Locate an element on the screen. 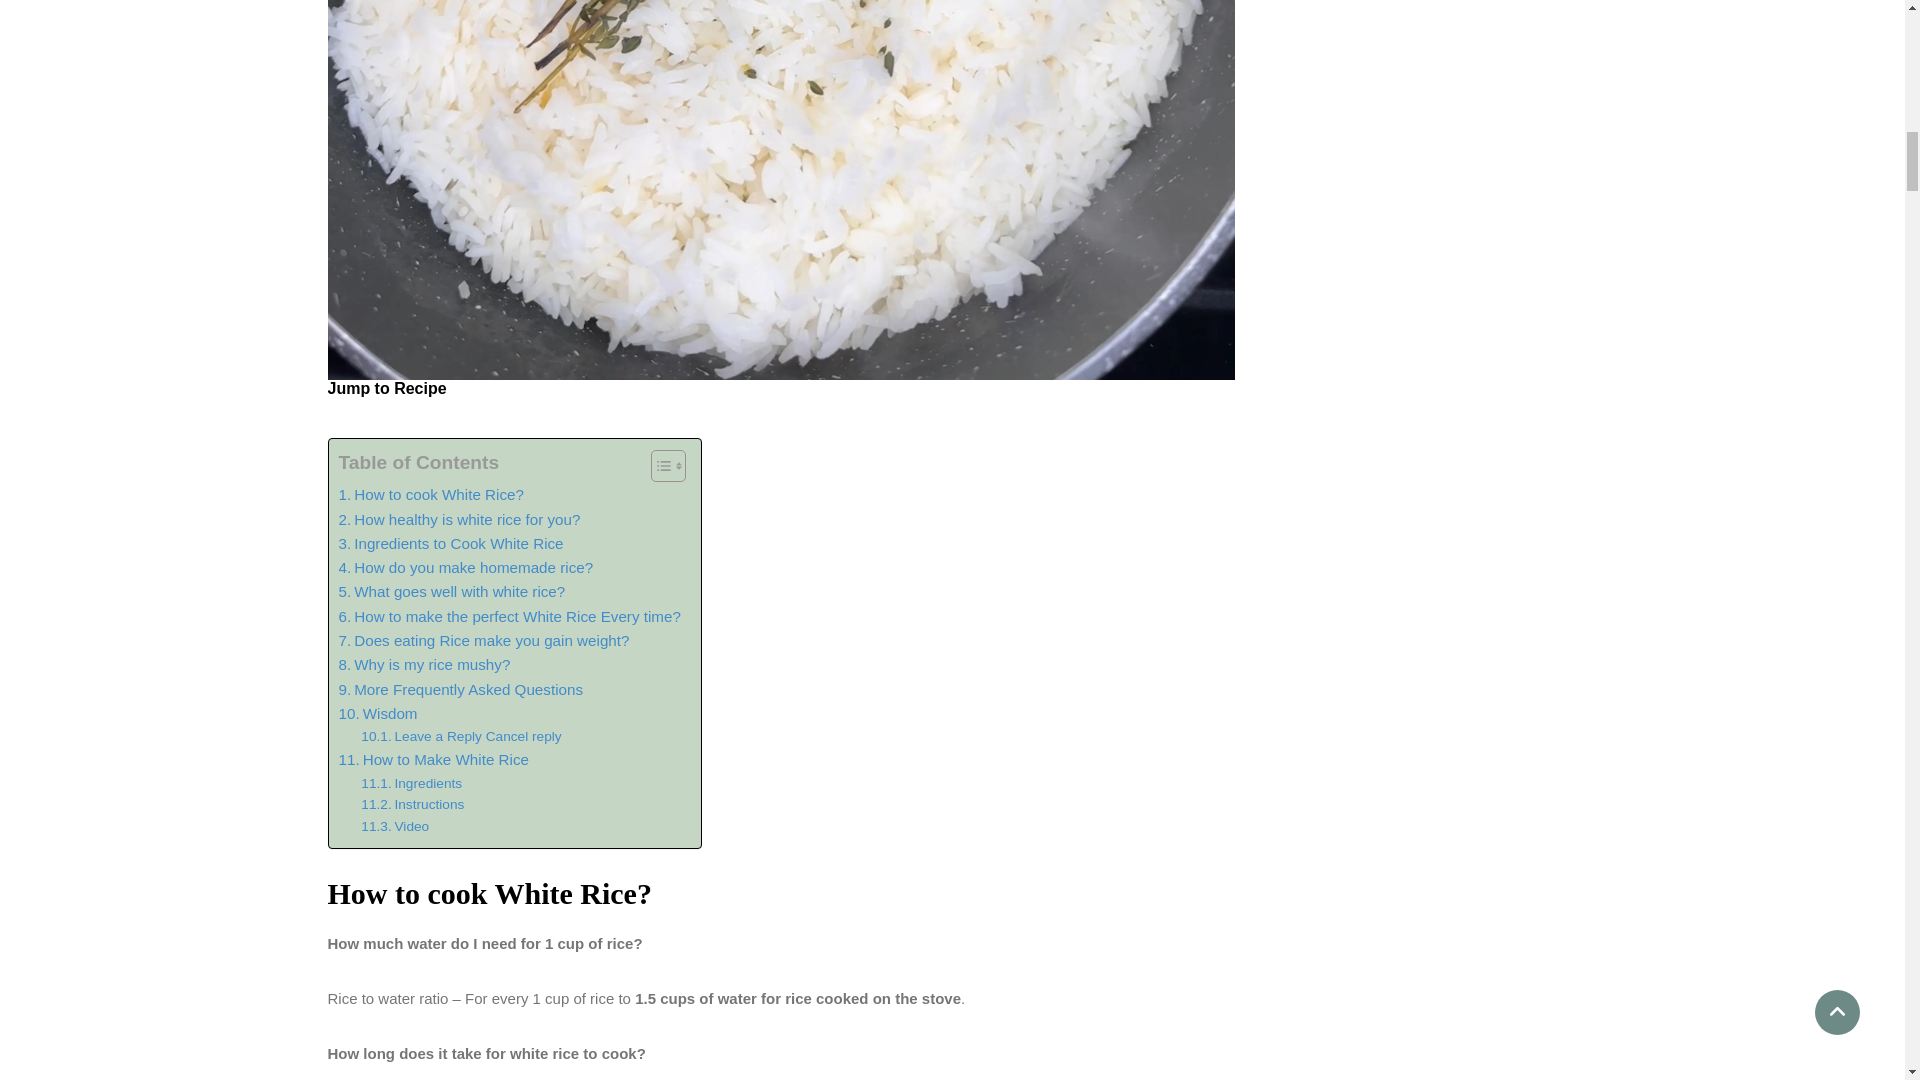 The image size is (1920, 1080). How to make the perfect White Rice Every time? is located at coordinates (508, 616).